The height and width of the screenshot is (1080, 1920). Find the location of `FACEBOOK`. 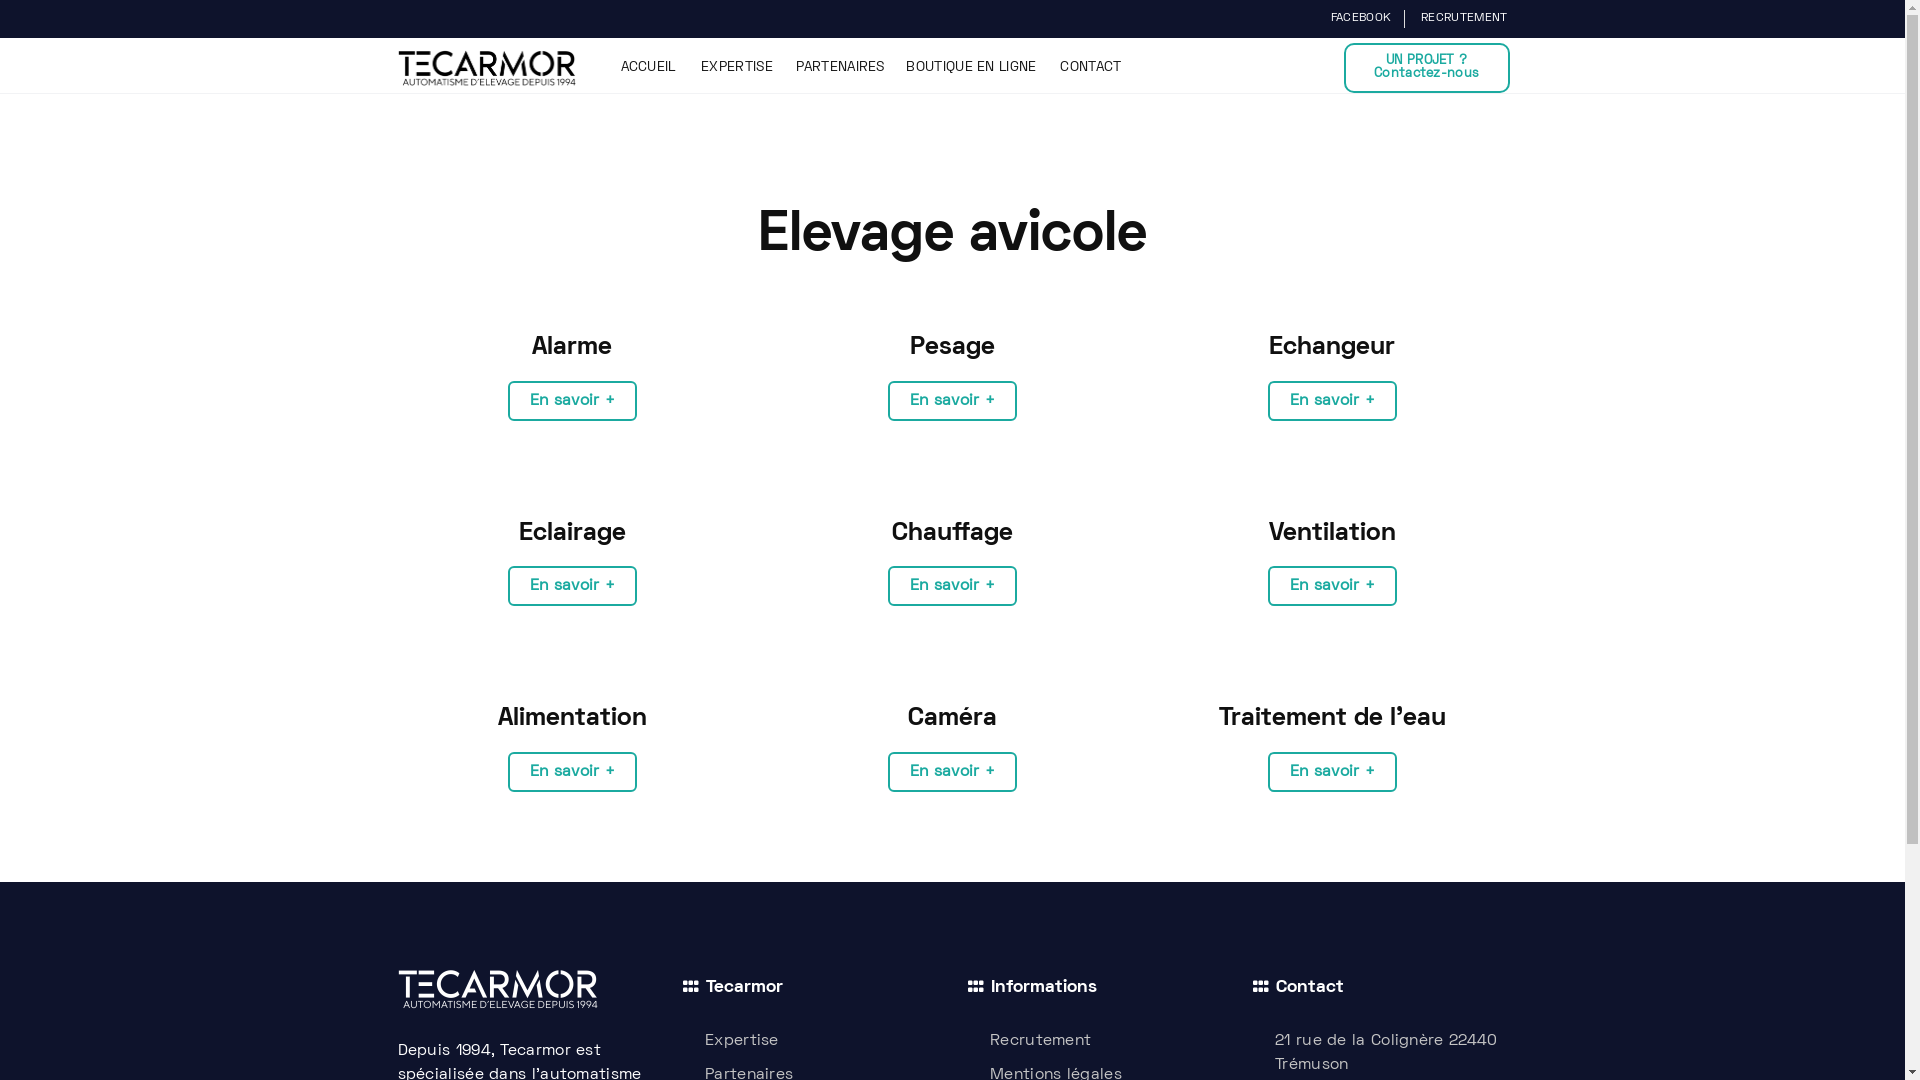

FACEBOOK is located at coordinates (1359, 19).